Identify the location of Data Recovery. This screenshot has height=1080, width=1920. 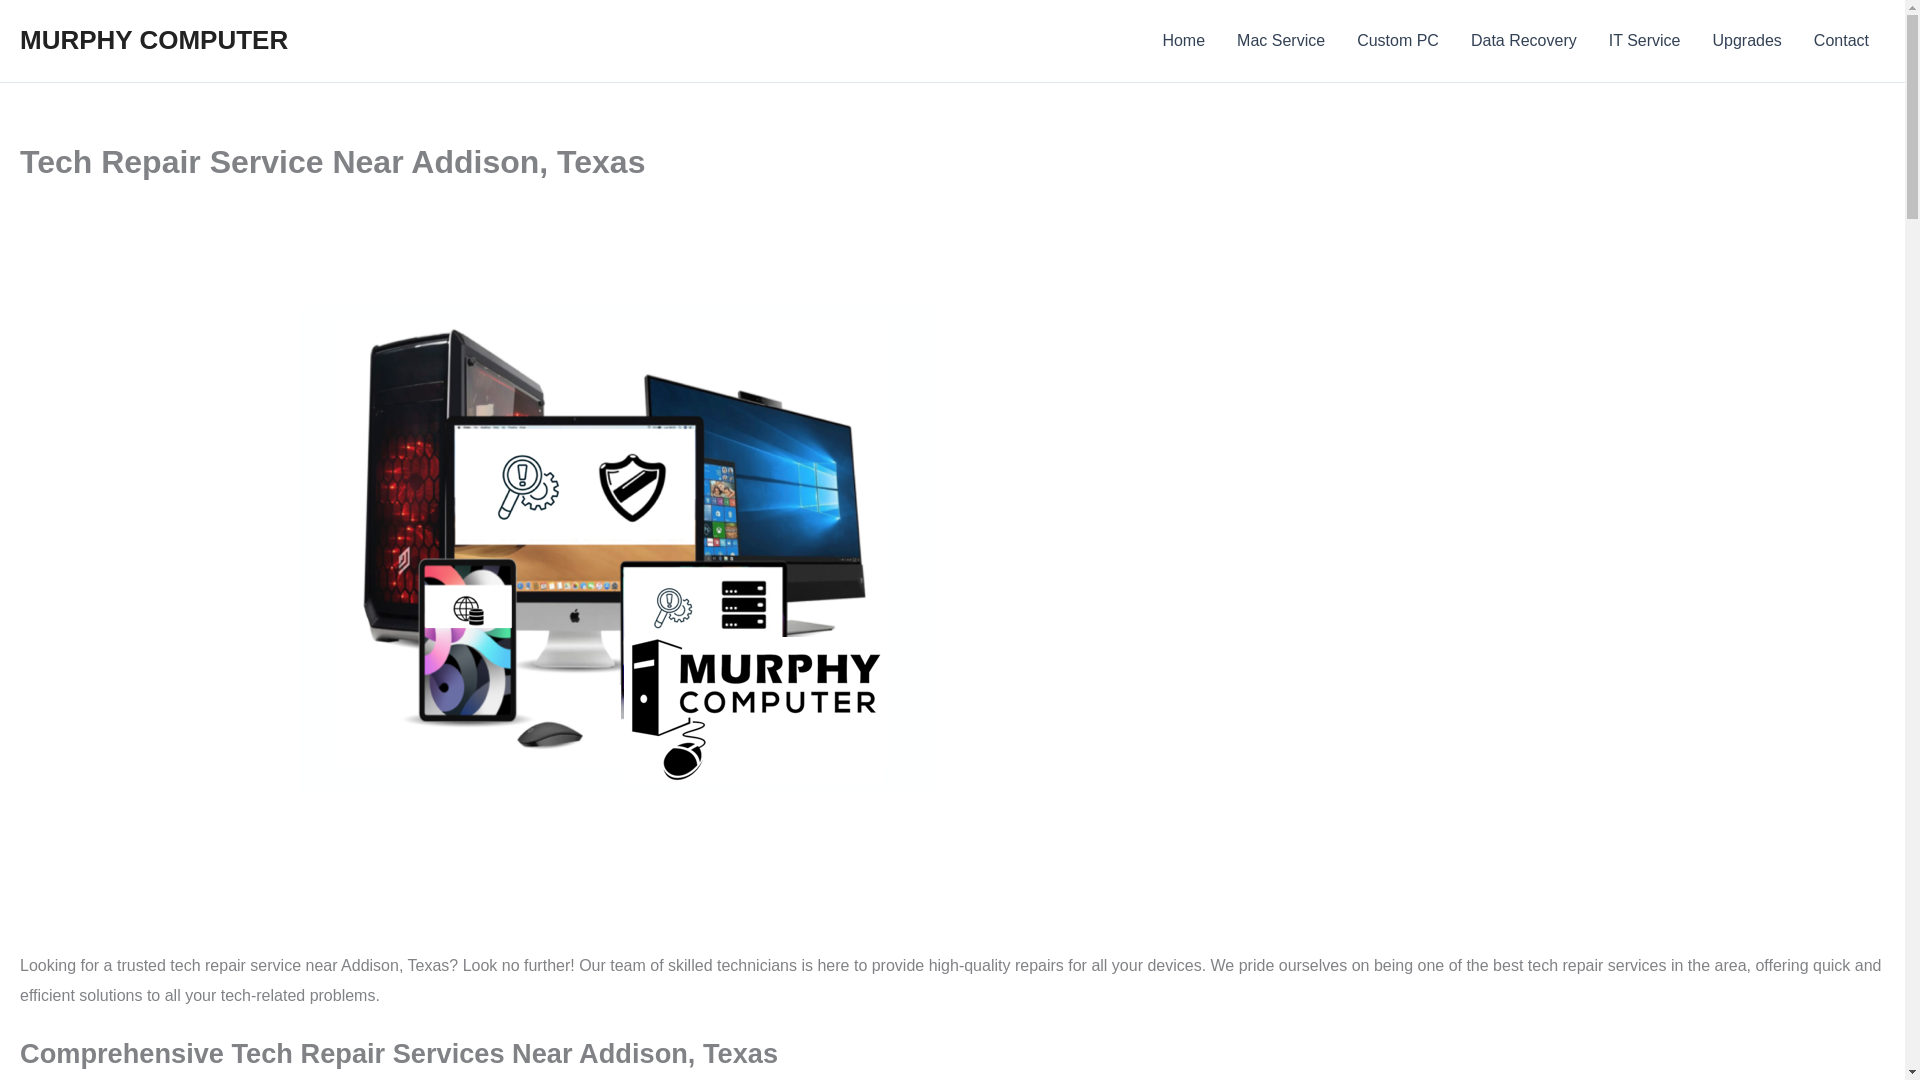
(1524, 41).